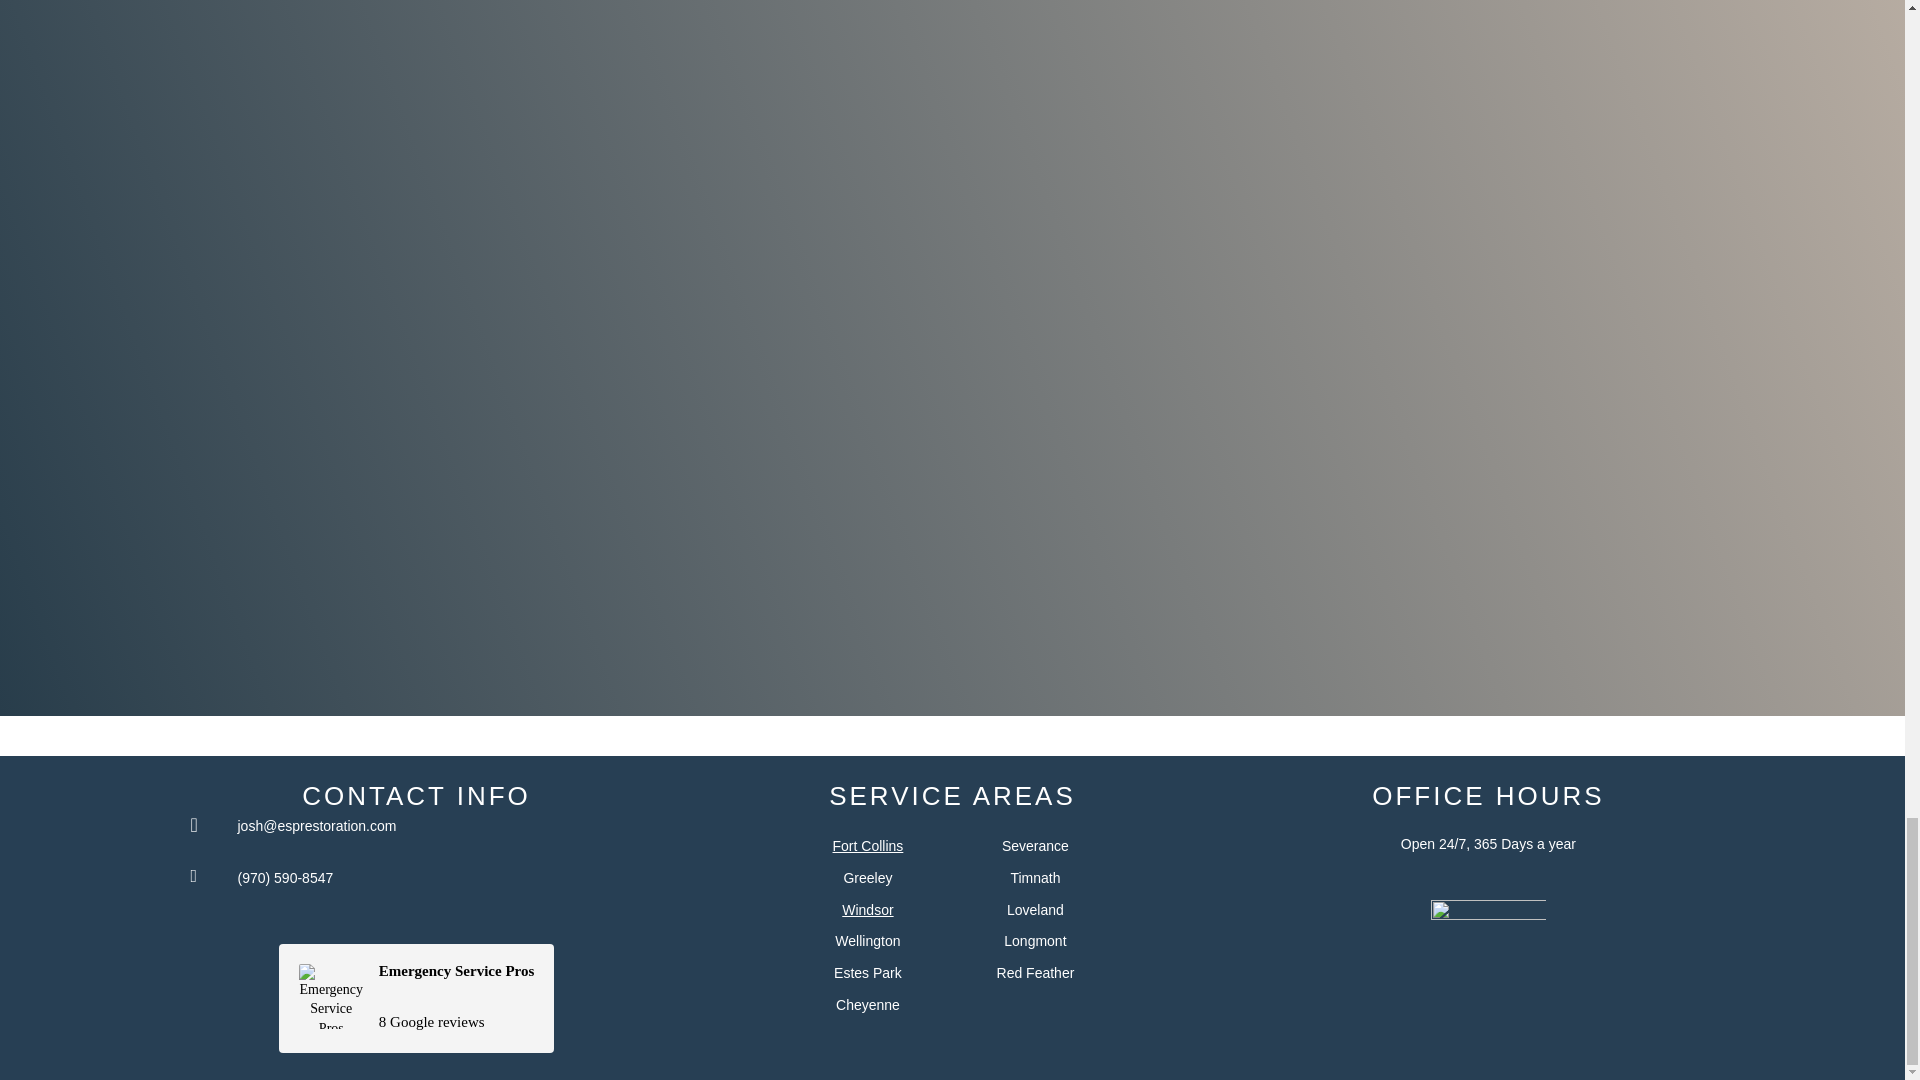 This screenshot has height=1080, width=1920. What do you see at coordinates (868, 941) in the screenshot?
I see `Severance` at bounding box center [868, 941].